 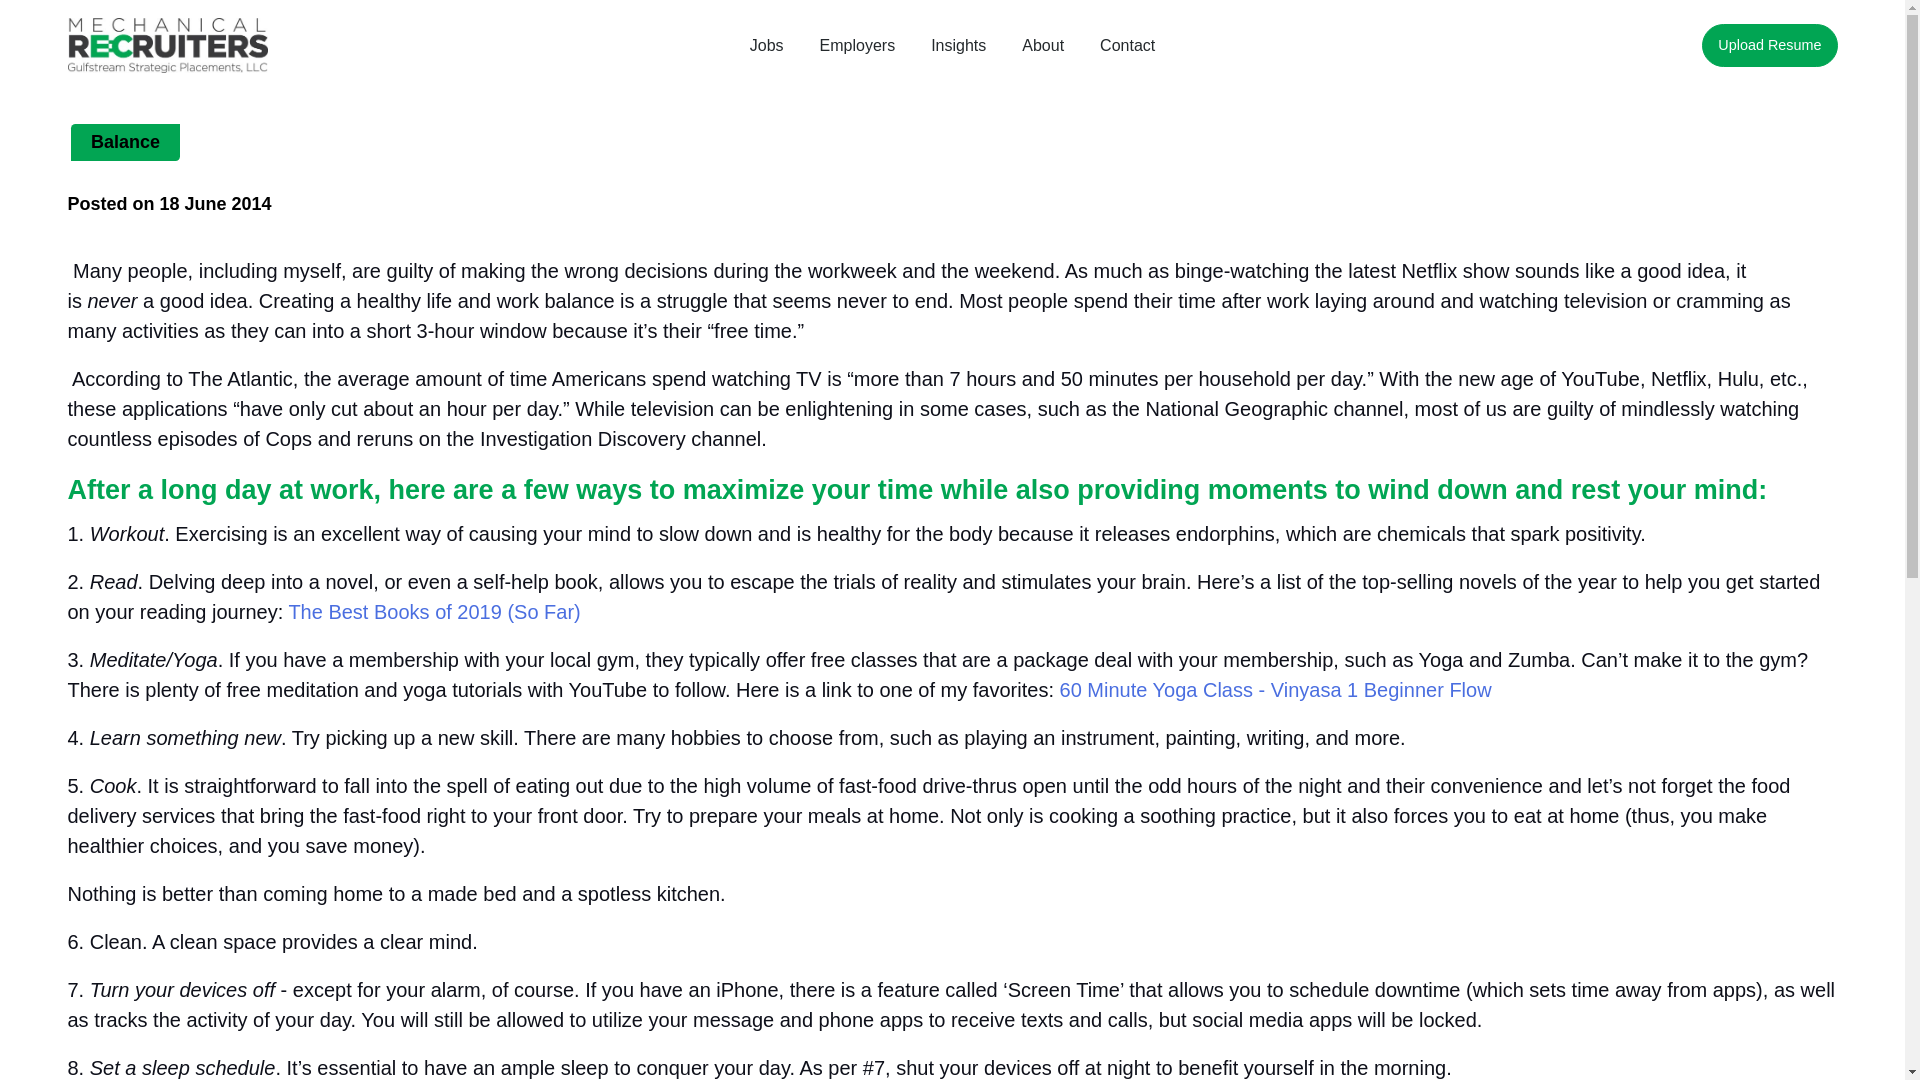 I want to click on Insights, so click(x=958, y=45).